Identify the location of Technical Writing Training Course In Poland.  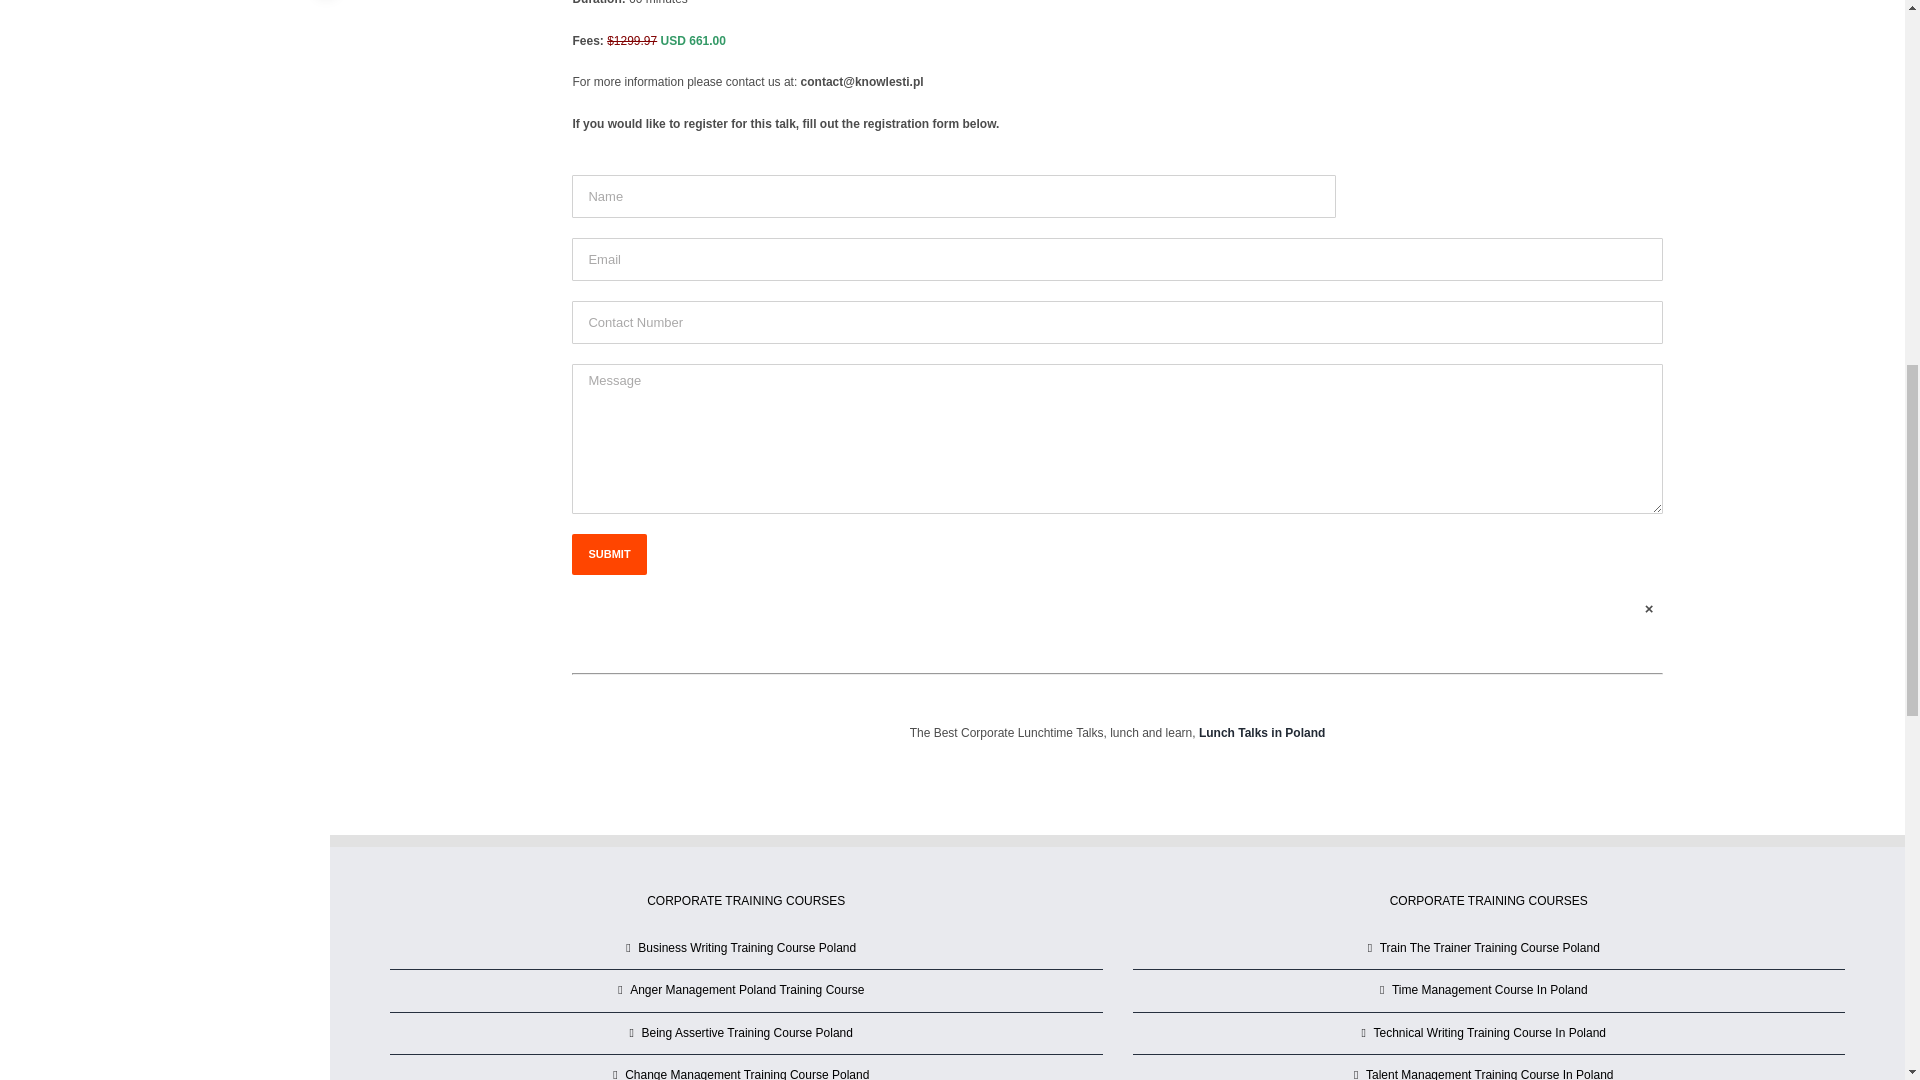
(1490, 1034).